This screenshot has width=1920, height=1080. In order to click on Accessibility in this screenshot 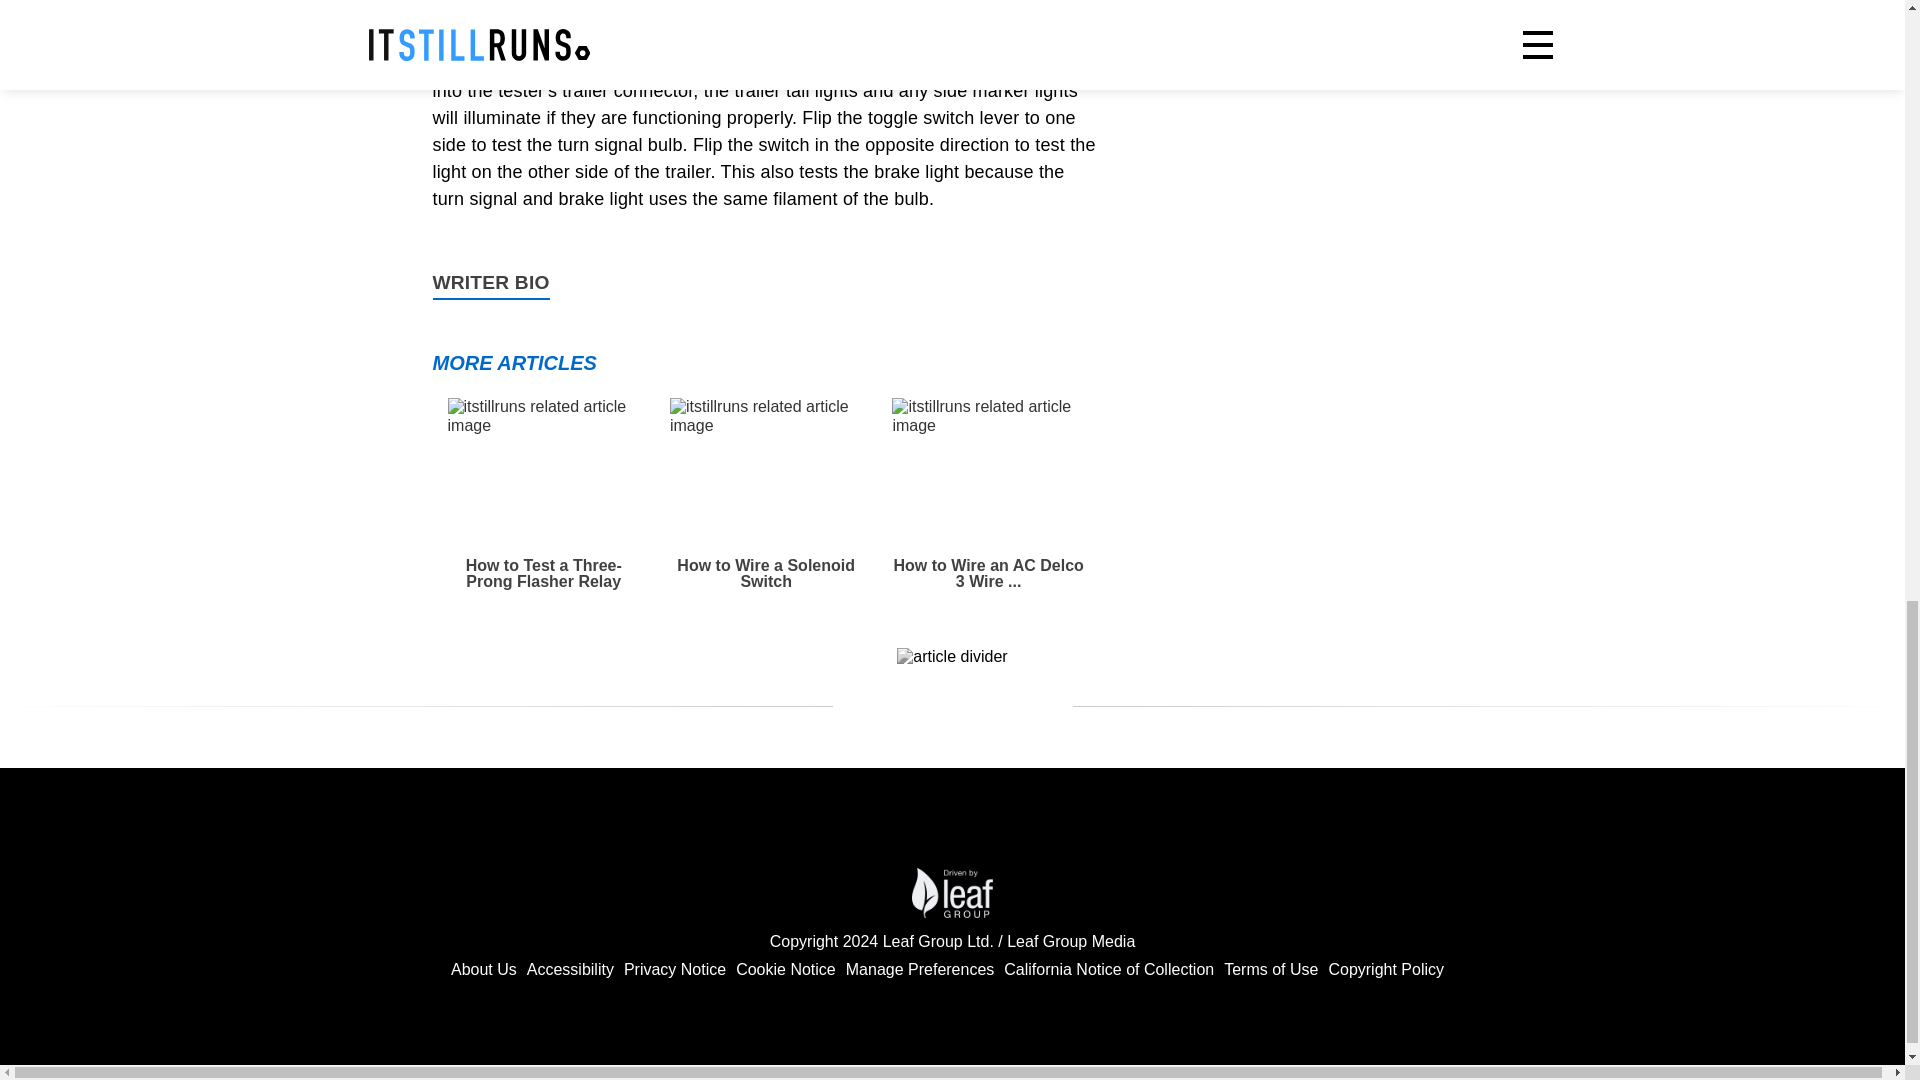, I will do `click(570, 970)`.